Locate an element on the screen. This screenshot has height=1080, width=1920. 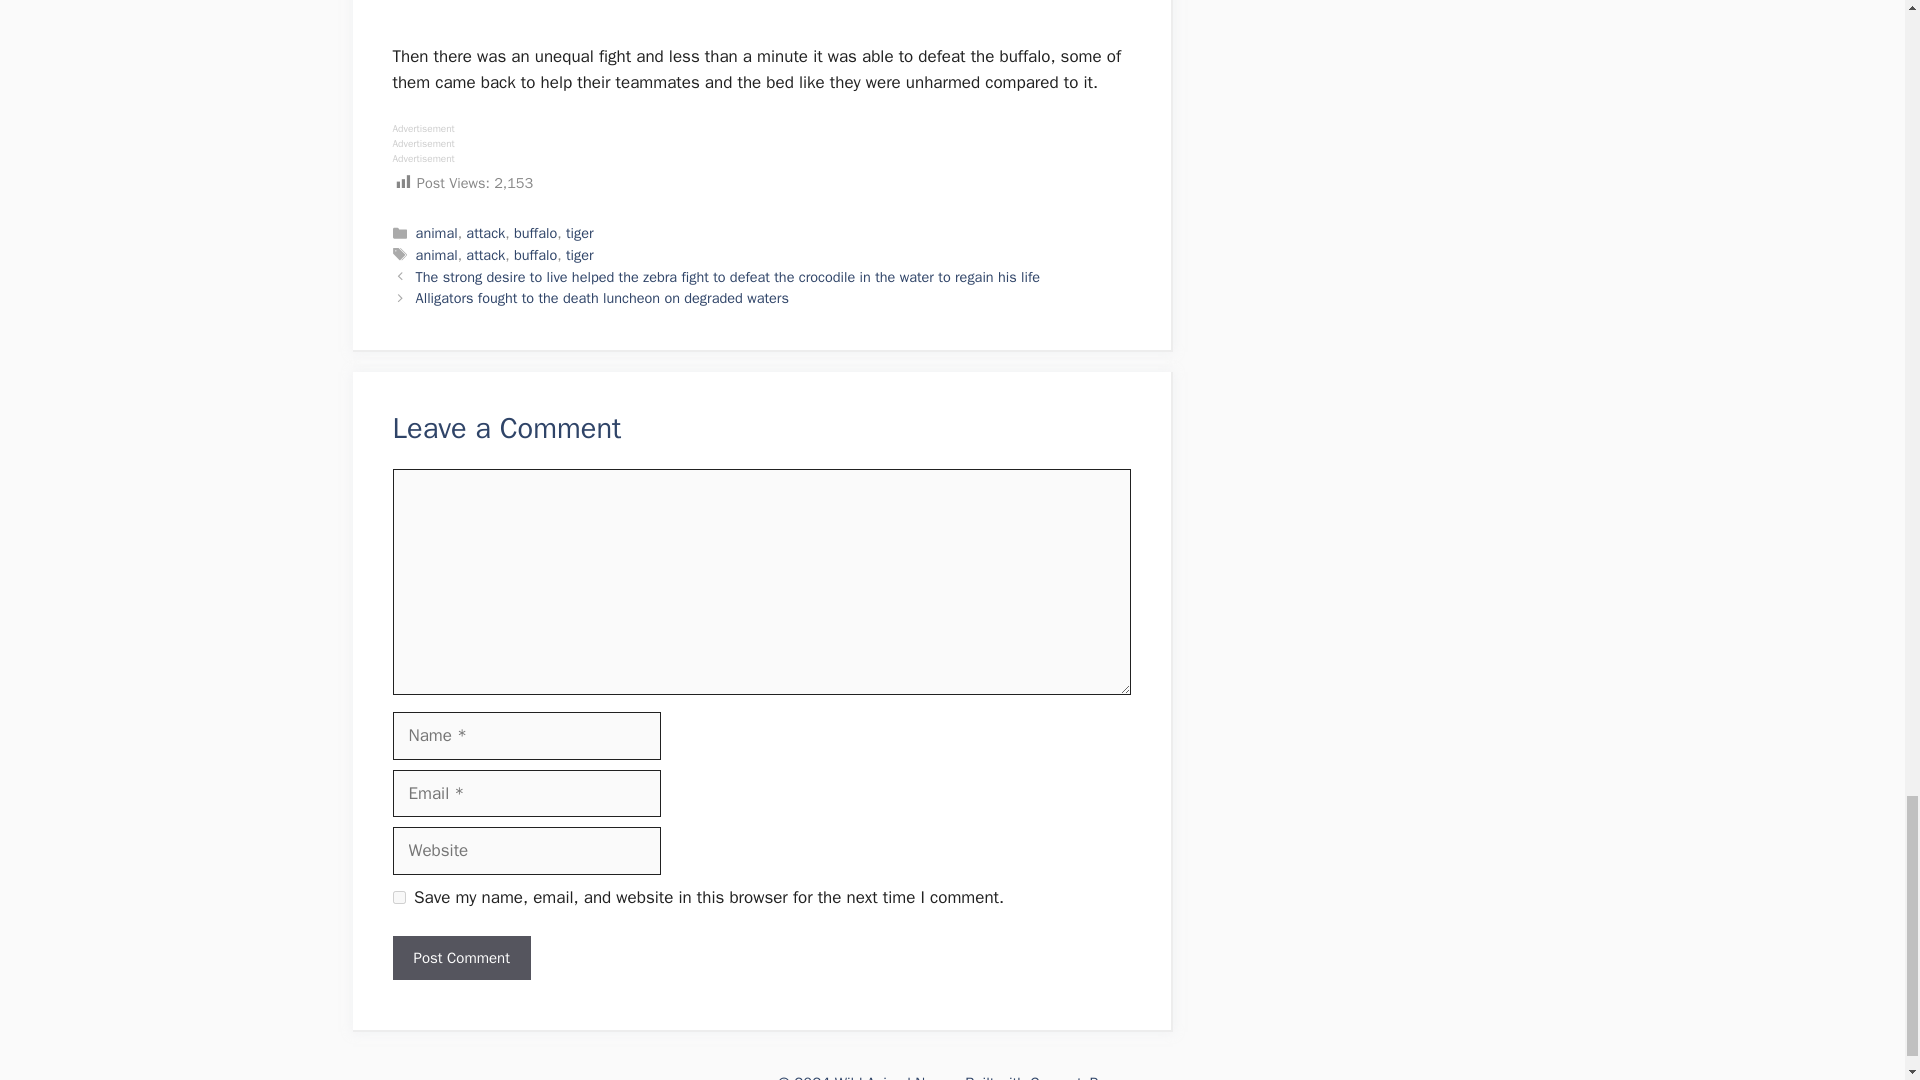
GeneratePress is located at coordinates (1078, 1076).